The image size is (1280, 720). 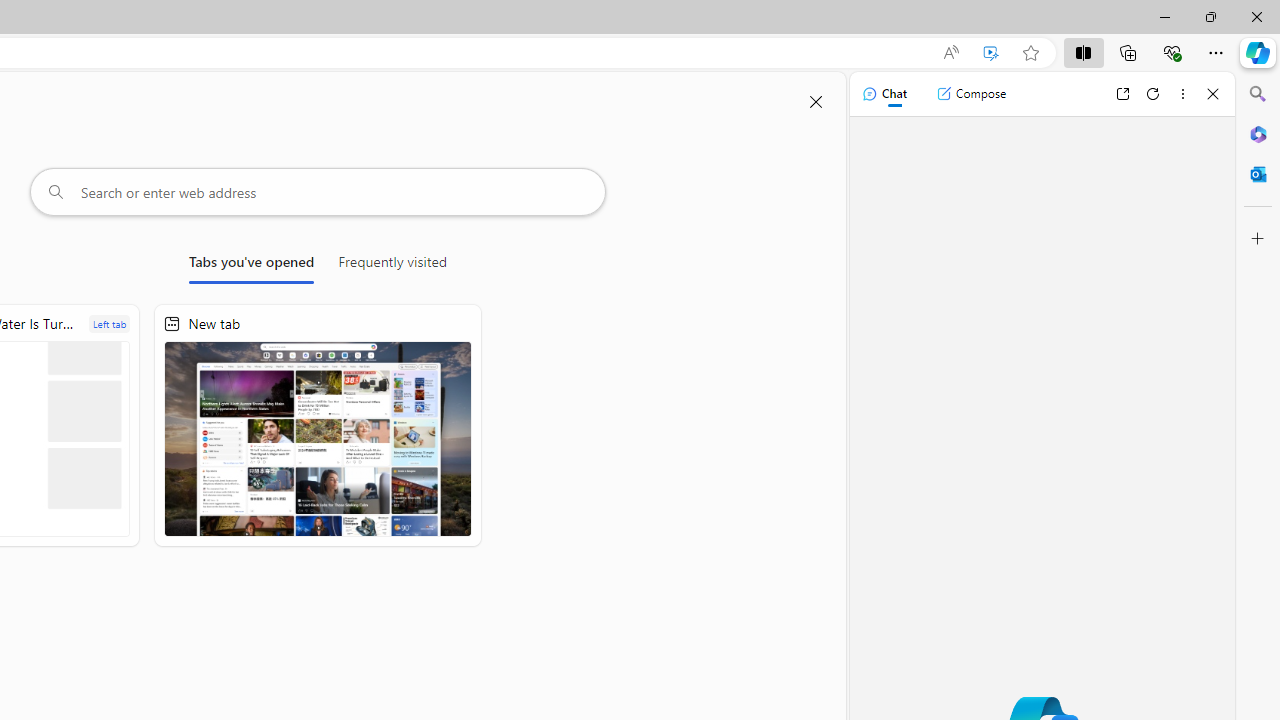 I want to click on Customize, so click(x=1258, y=239).